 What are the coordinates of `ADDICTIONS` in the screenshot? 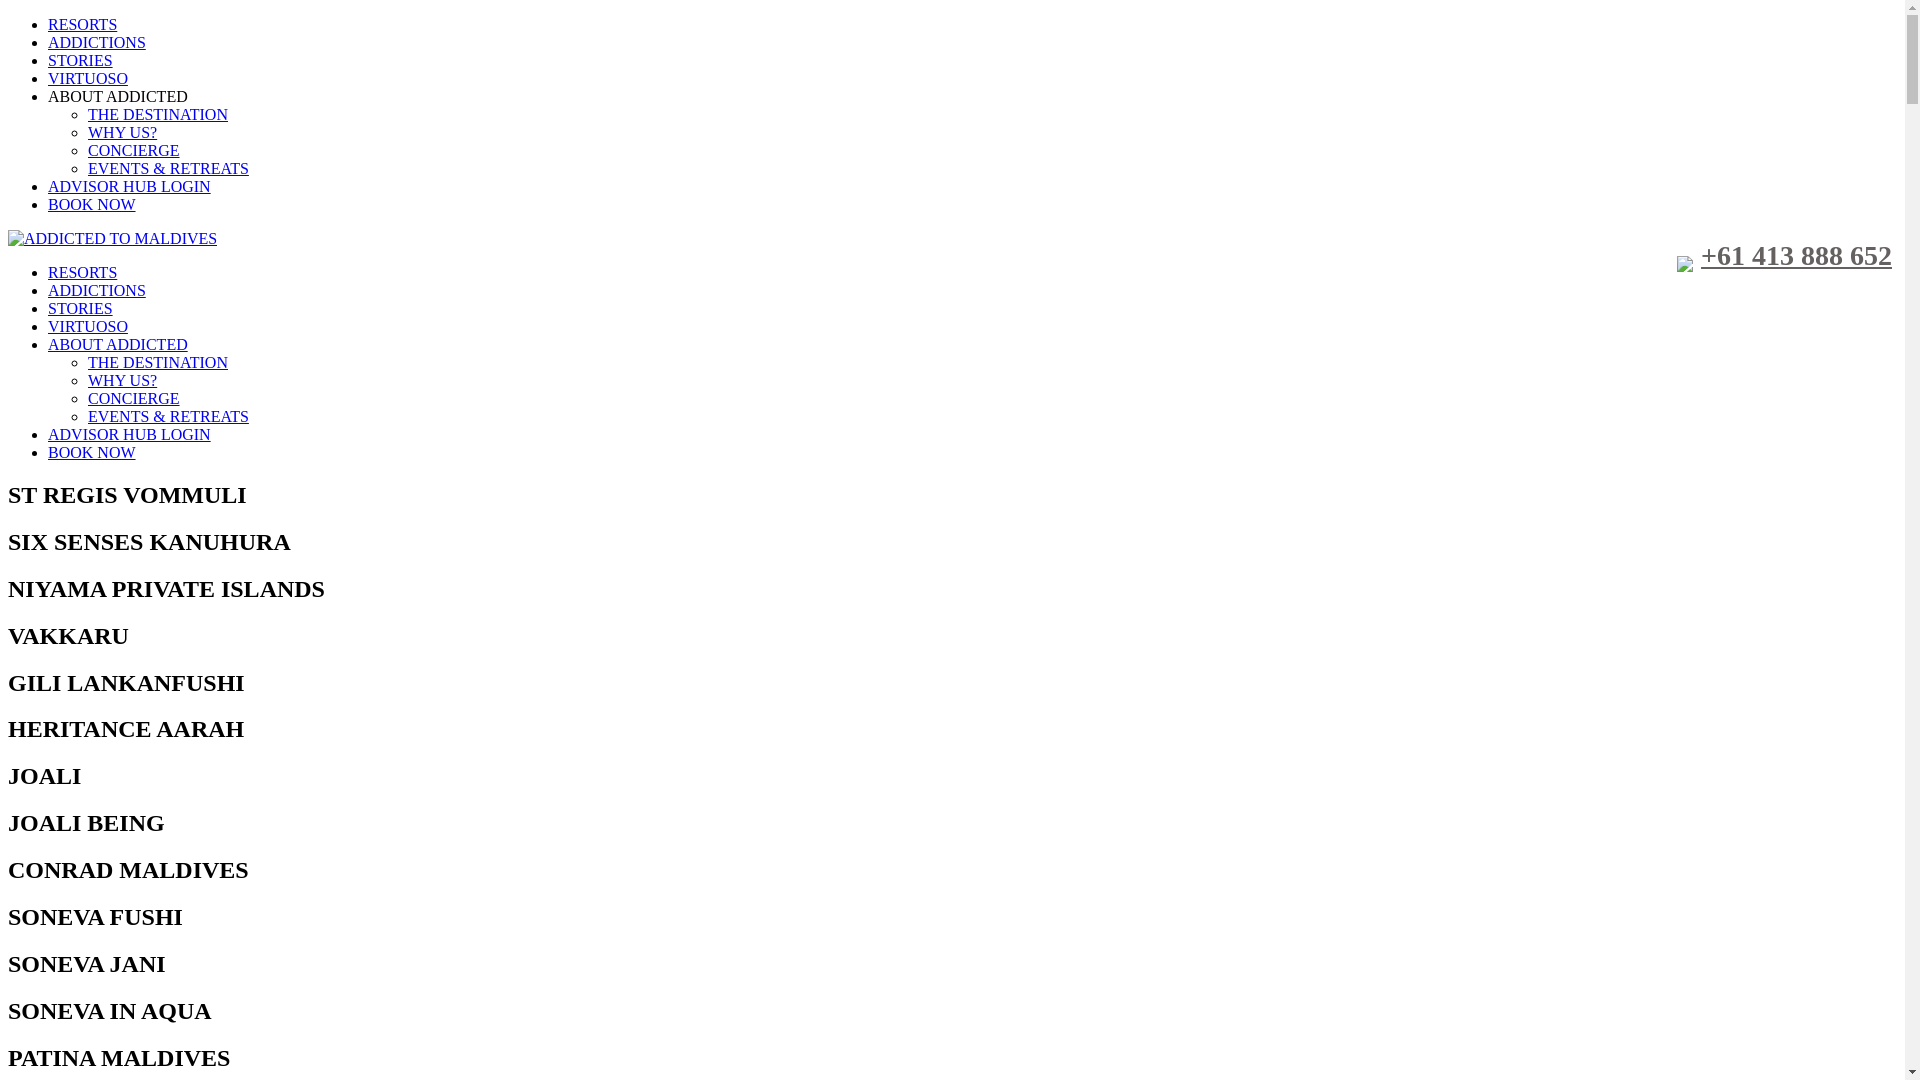 It's located at (97, 42).